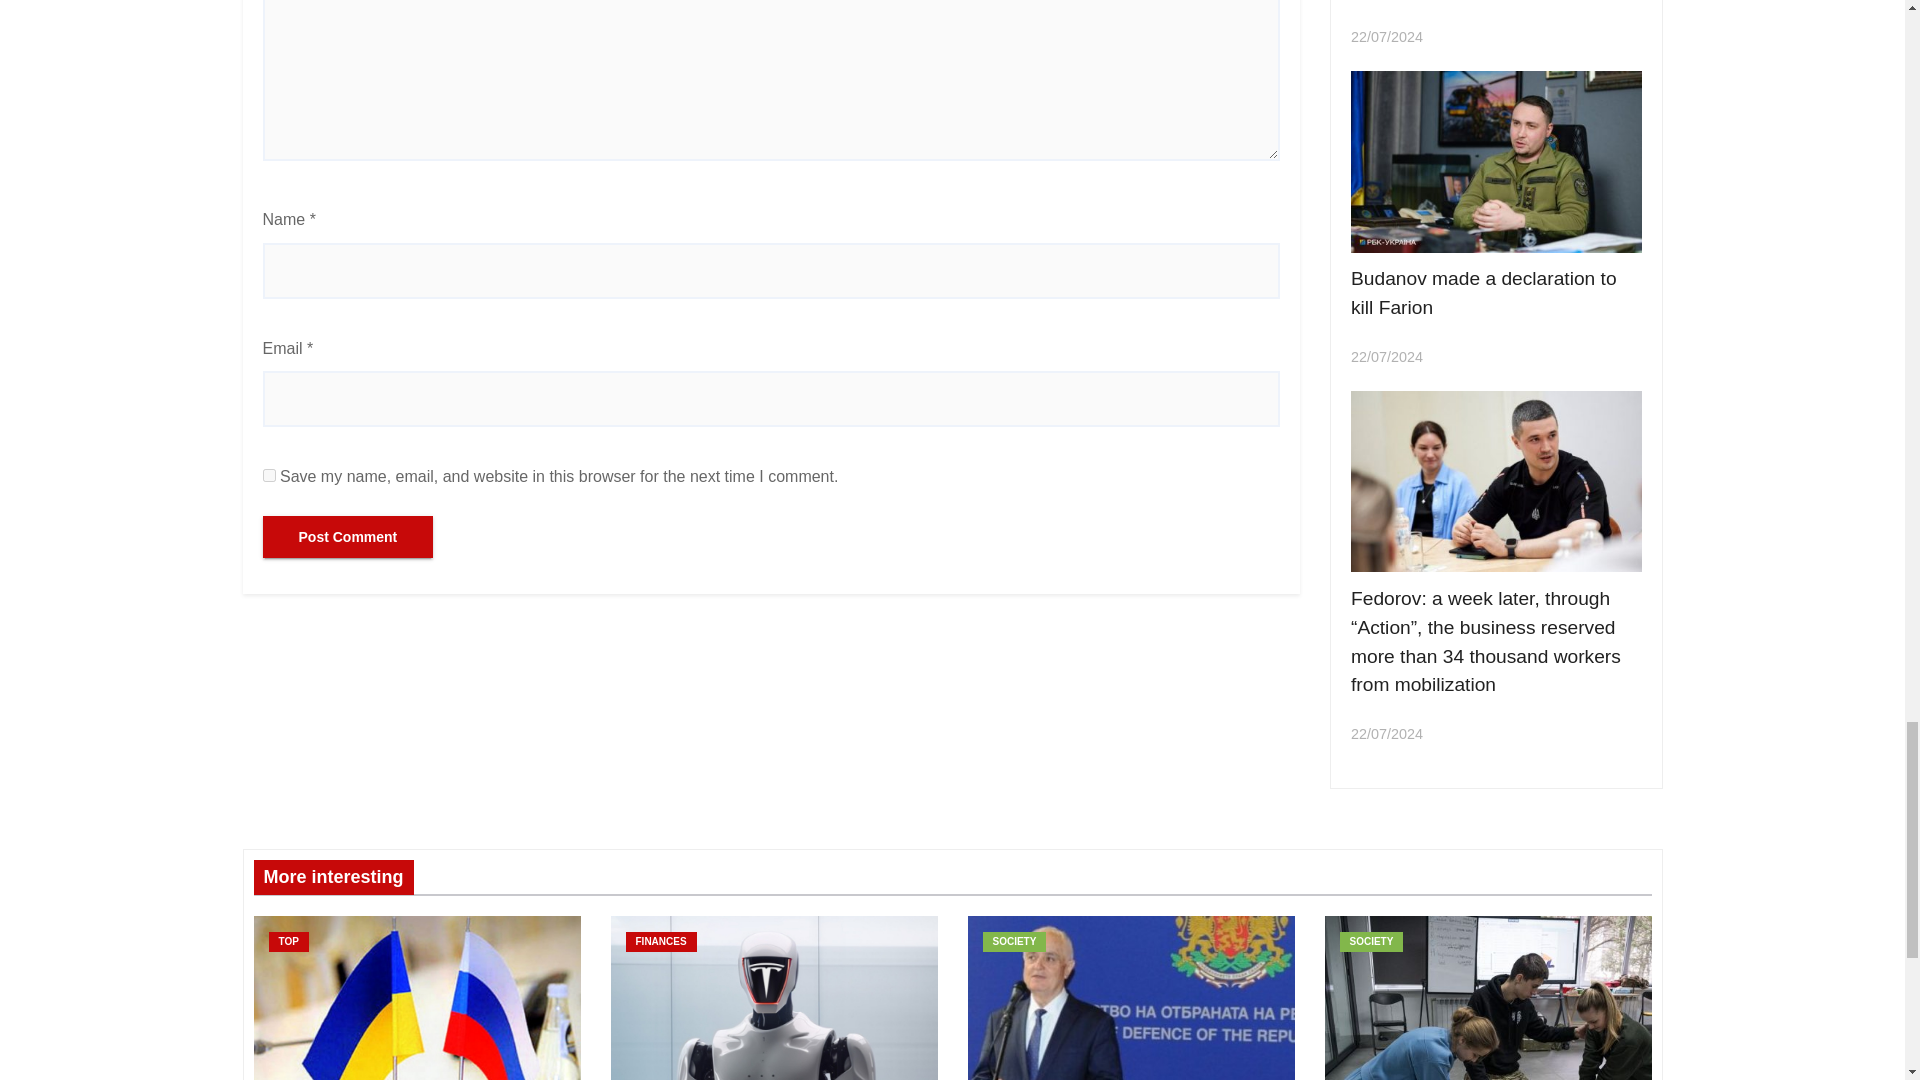 The height and width of the screenshot is (1080, 1920). Describe the element at coordinates (268, 474) in the screenshot. I see `yes` at that location.